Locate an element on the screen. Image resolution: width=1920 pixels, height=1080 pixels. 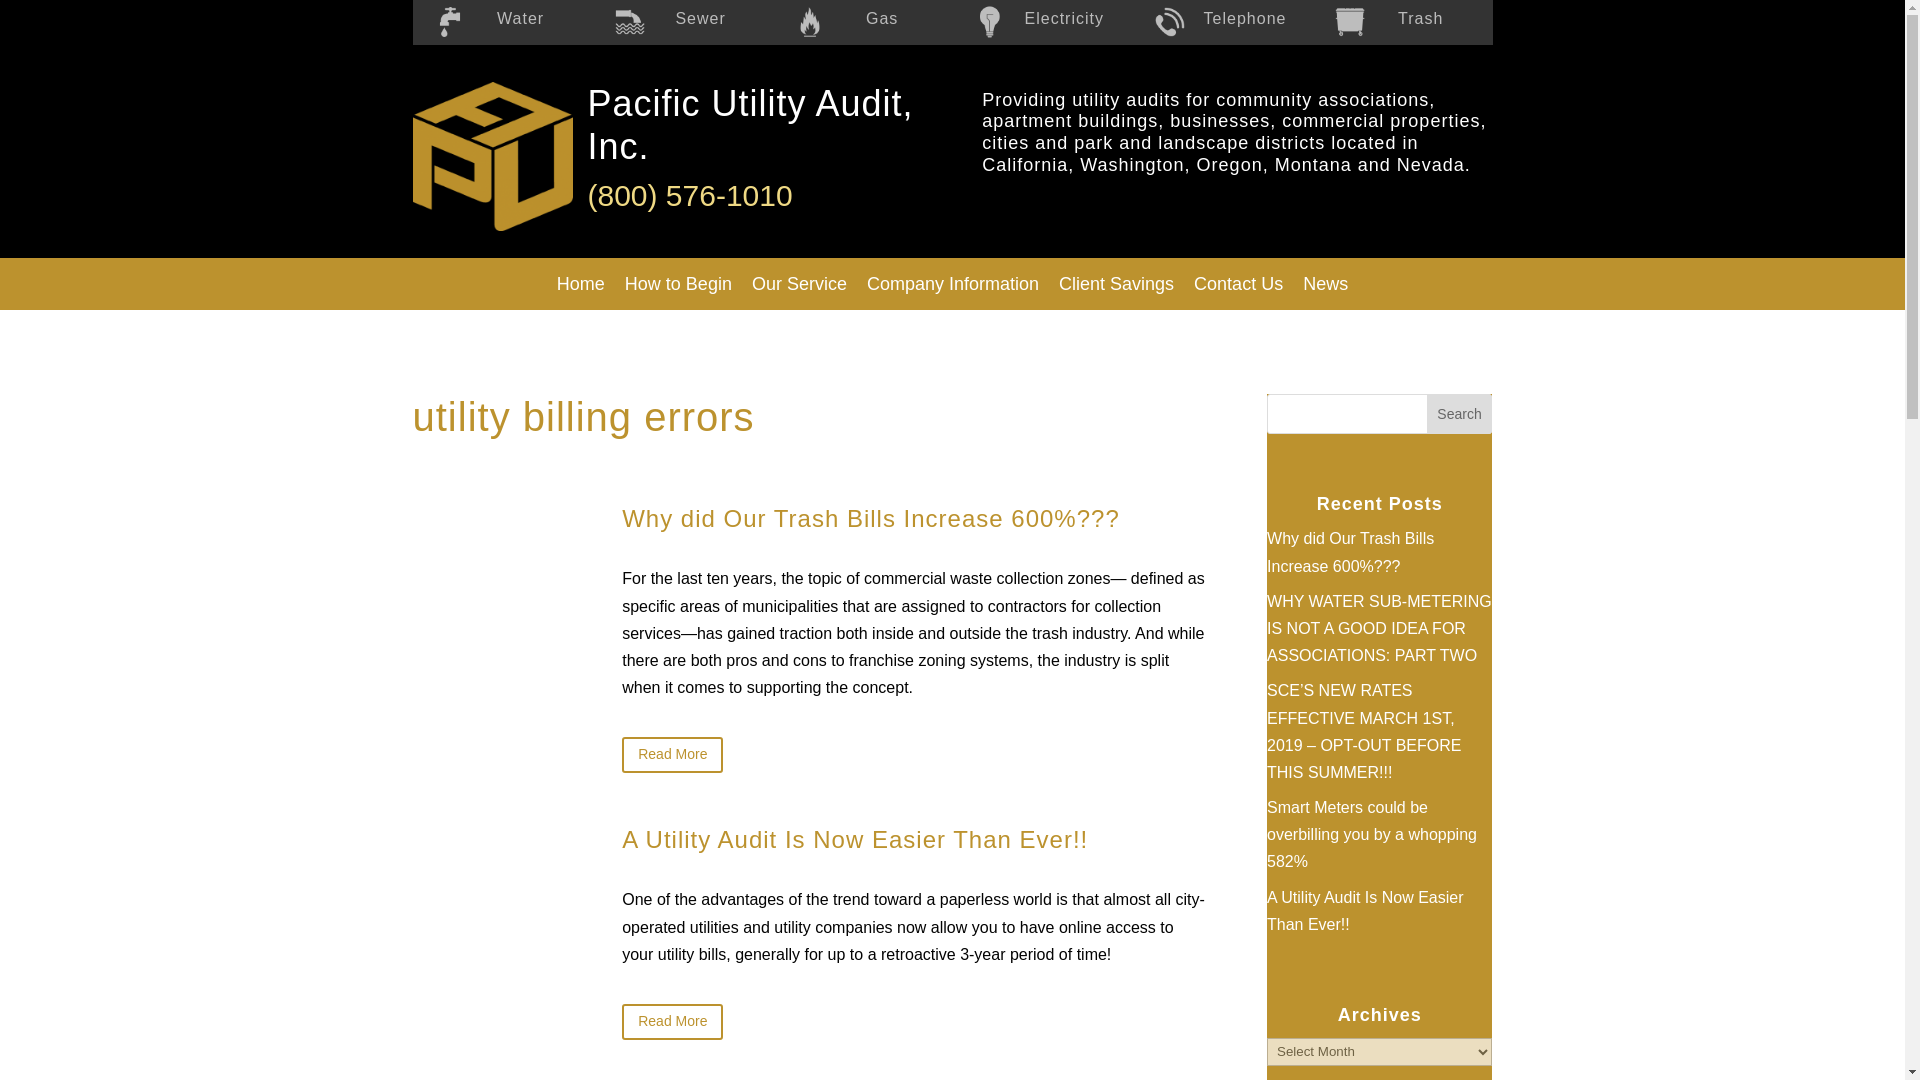
News is located at coordinates (1324, 284).